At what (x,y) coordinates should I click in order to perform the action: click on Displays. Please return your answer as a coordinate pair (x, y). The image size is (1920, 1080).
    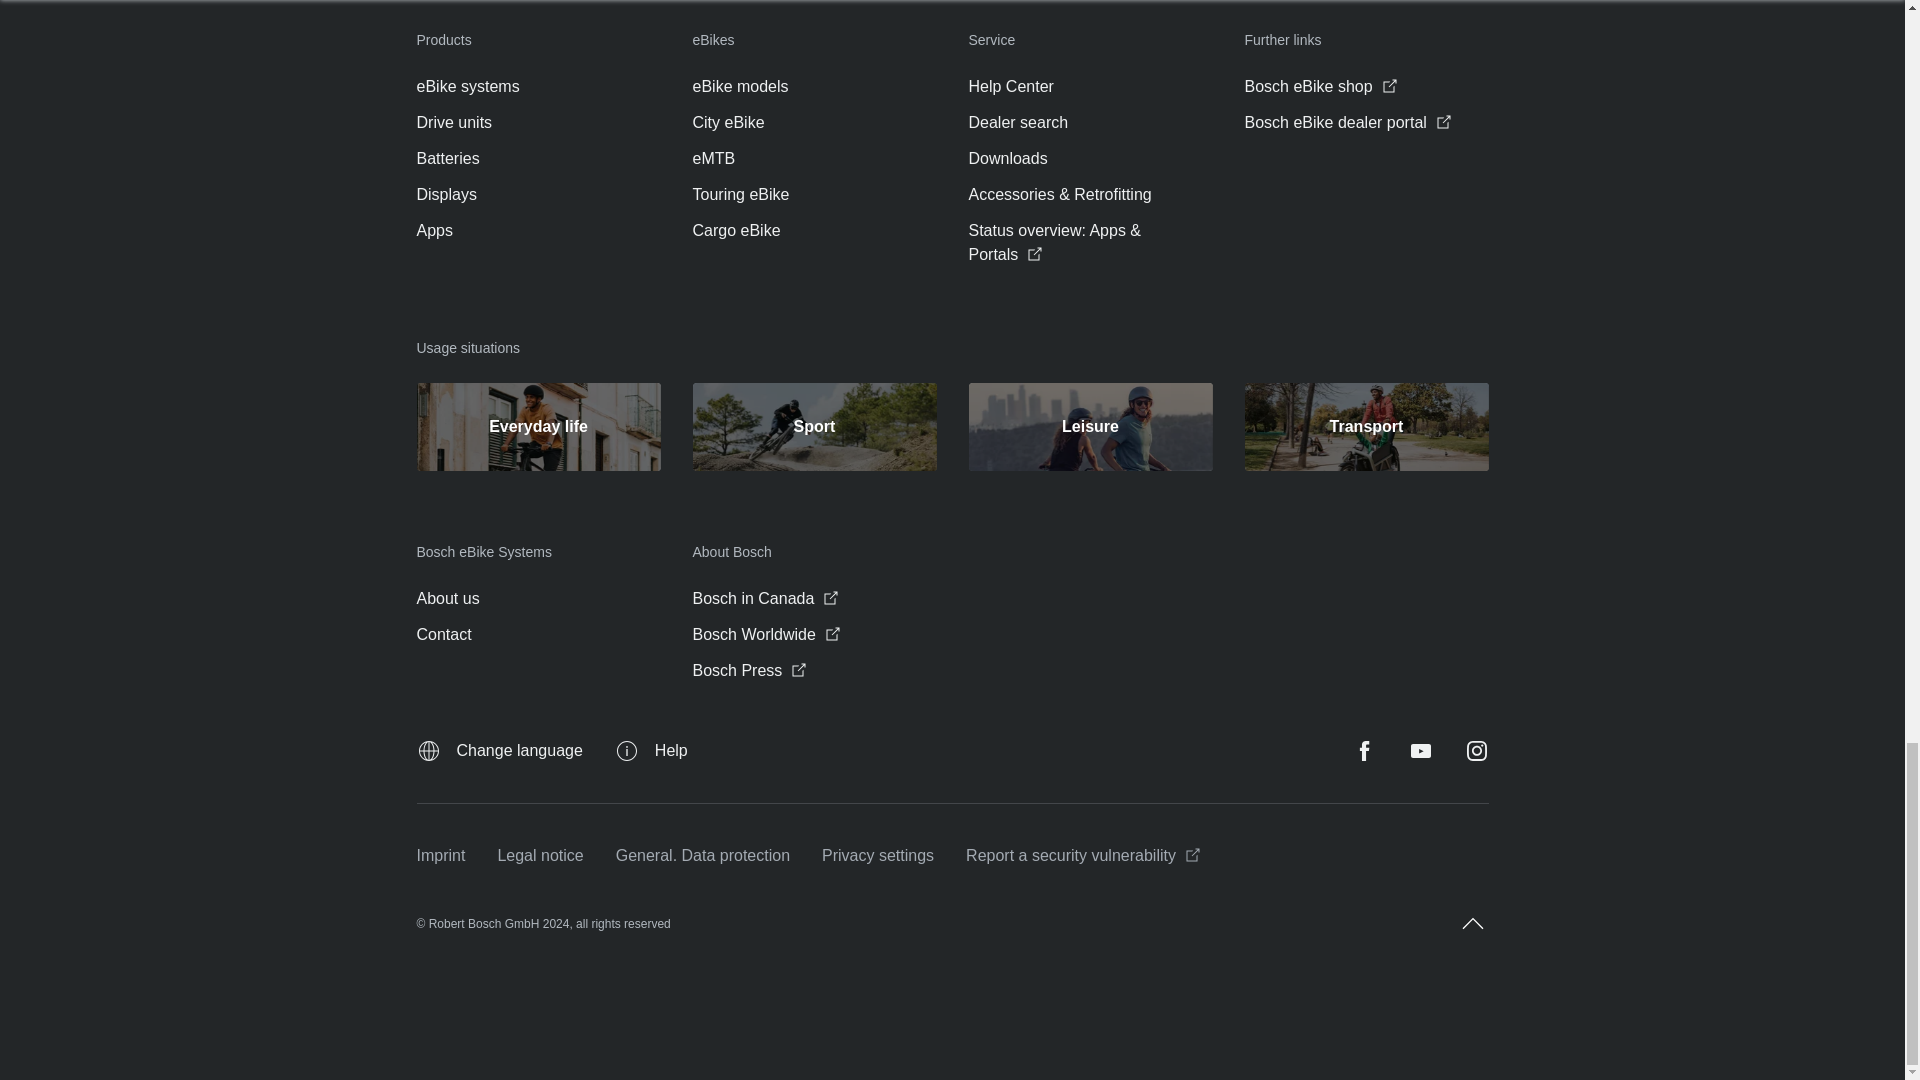
    Looking at the image, I should click on (446, 194).